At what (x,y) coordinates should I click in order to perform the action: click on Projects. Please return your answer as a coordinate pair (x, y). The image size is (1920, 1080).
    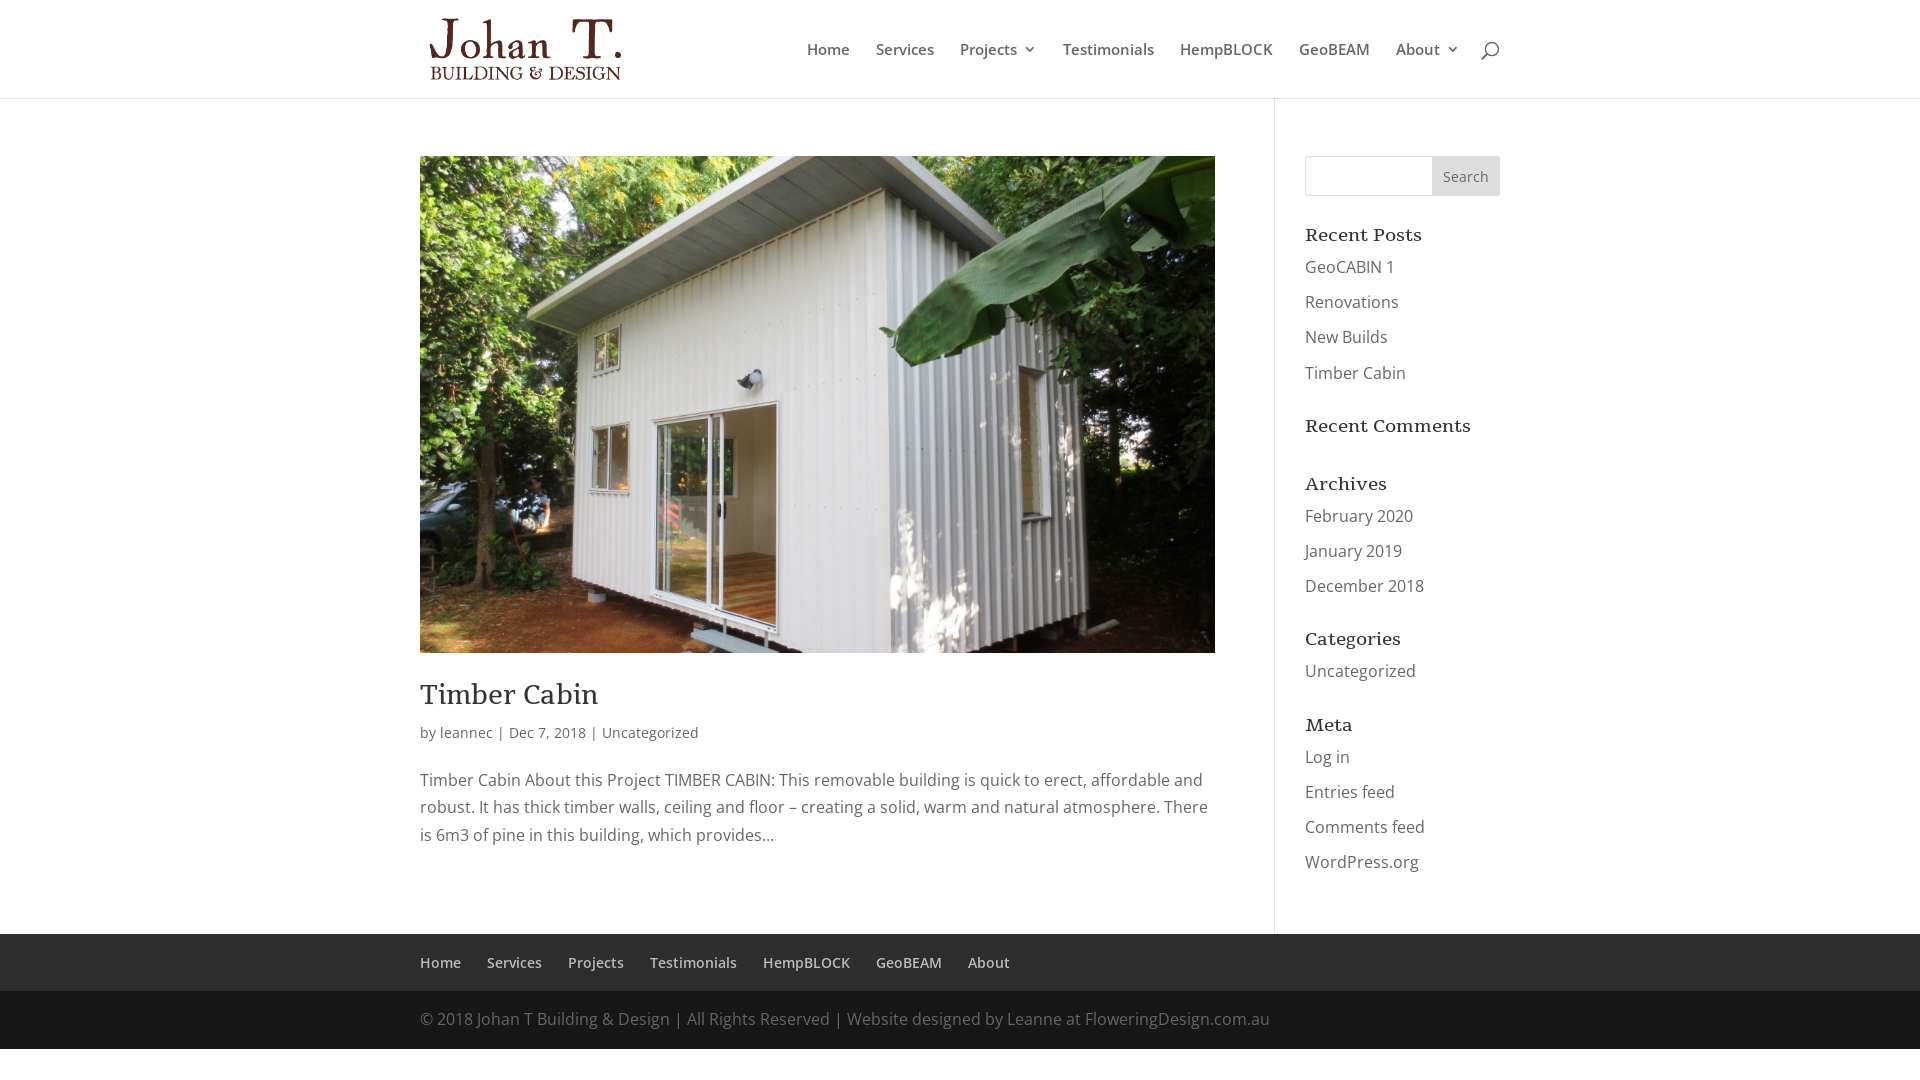
    Looking at the image, I should click on (596, 962).